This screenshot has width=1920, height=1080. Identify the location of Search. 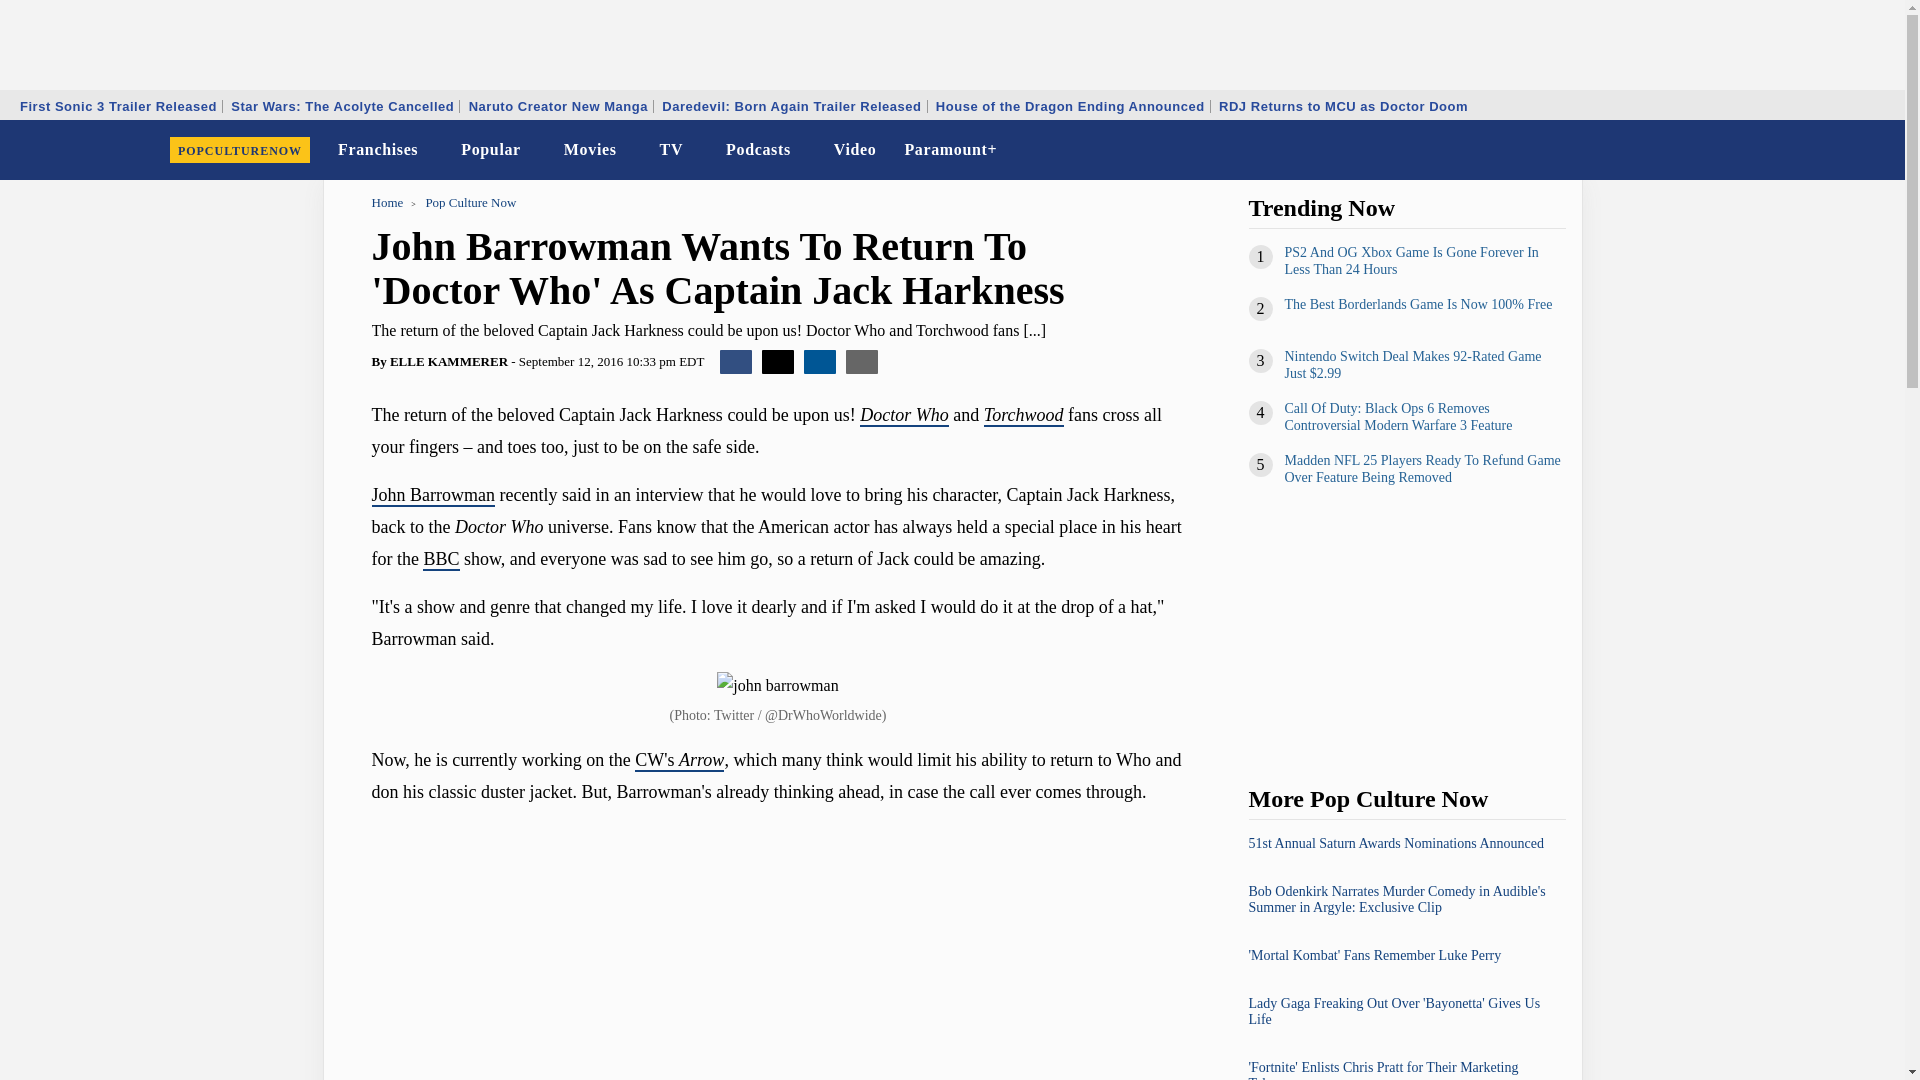
(1876, 150).